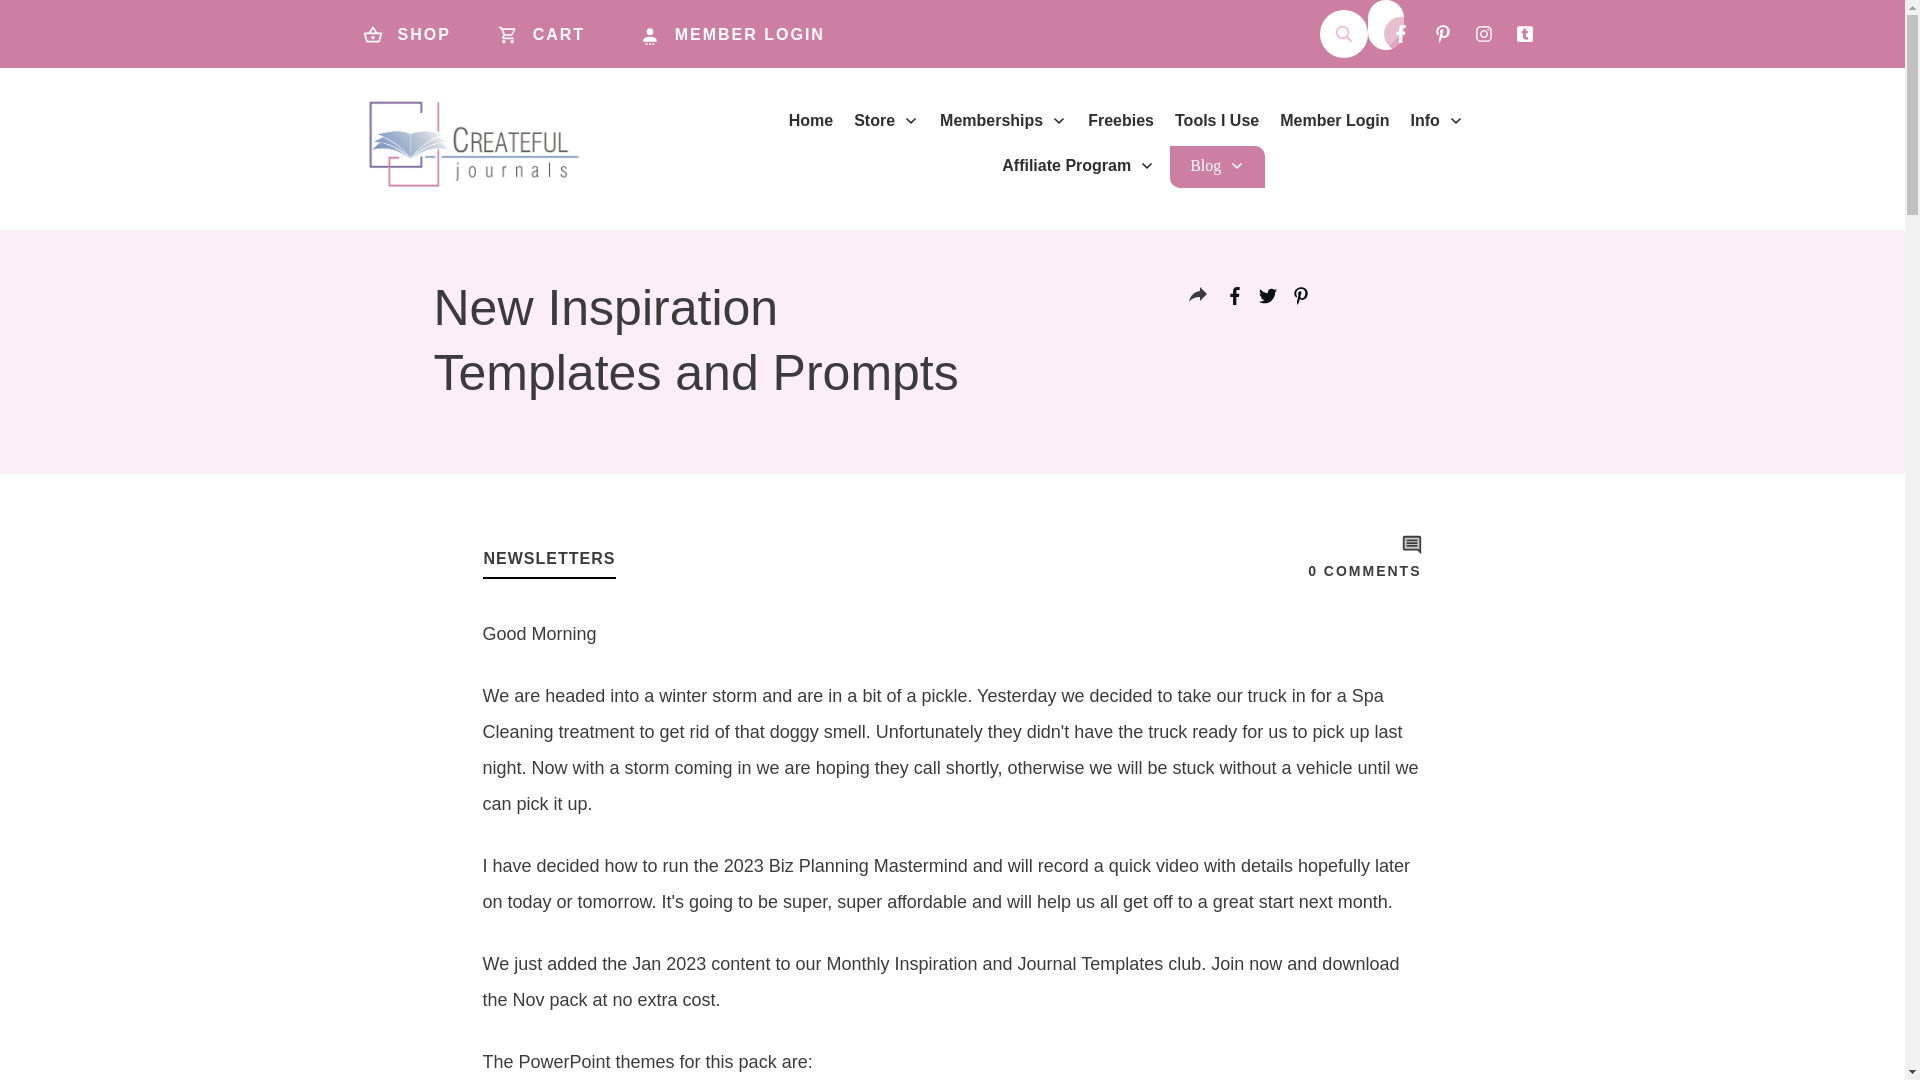 This screenshot has height=1080, width=1920. Describe the element at coordinates (696, 340) in the screenshot. I see `New Inspiration Templates and Prompts` at that location.